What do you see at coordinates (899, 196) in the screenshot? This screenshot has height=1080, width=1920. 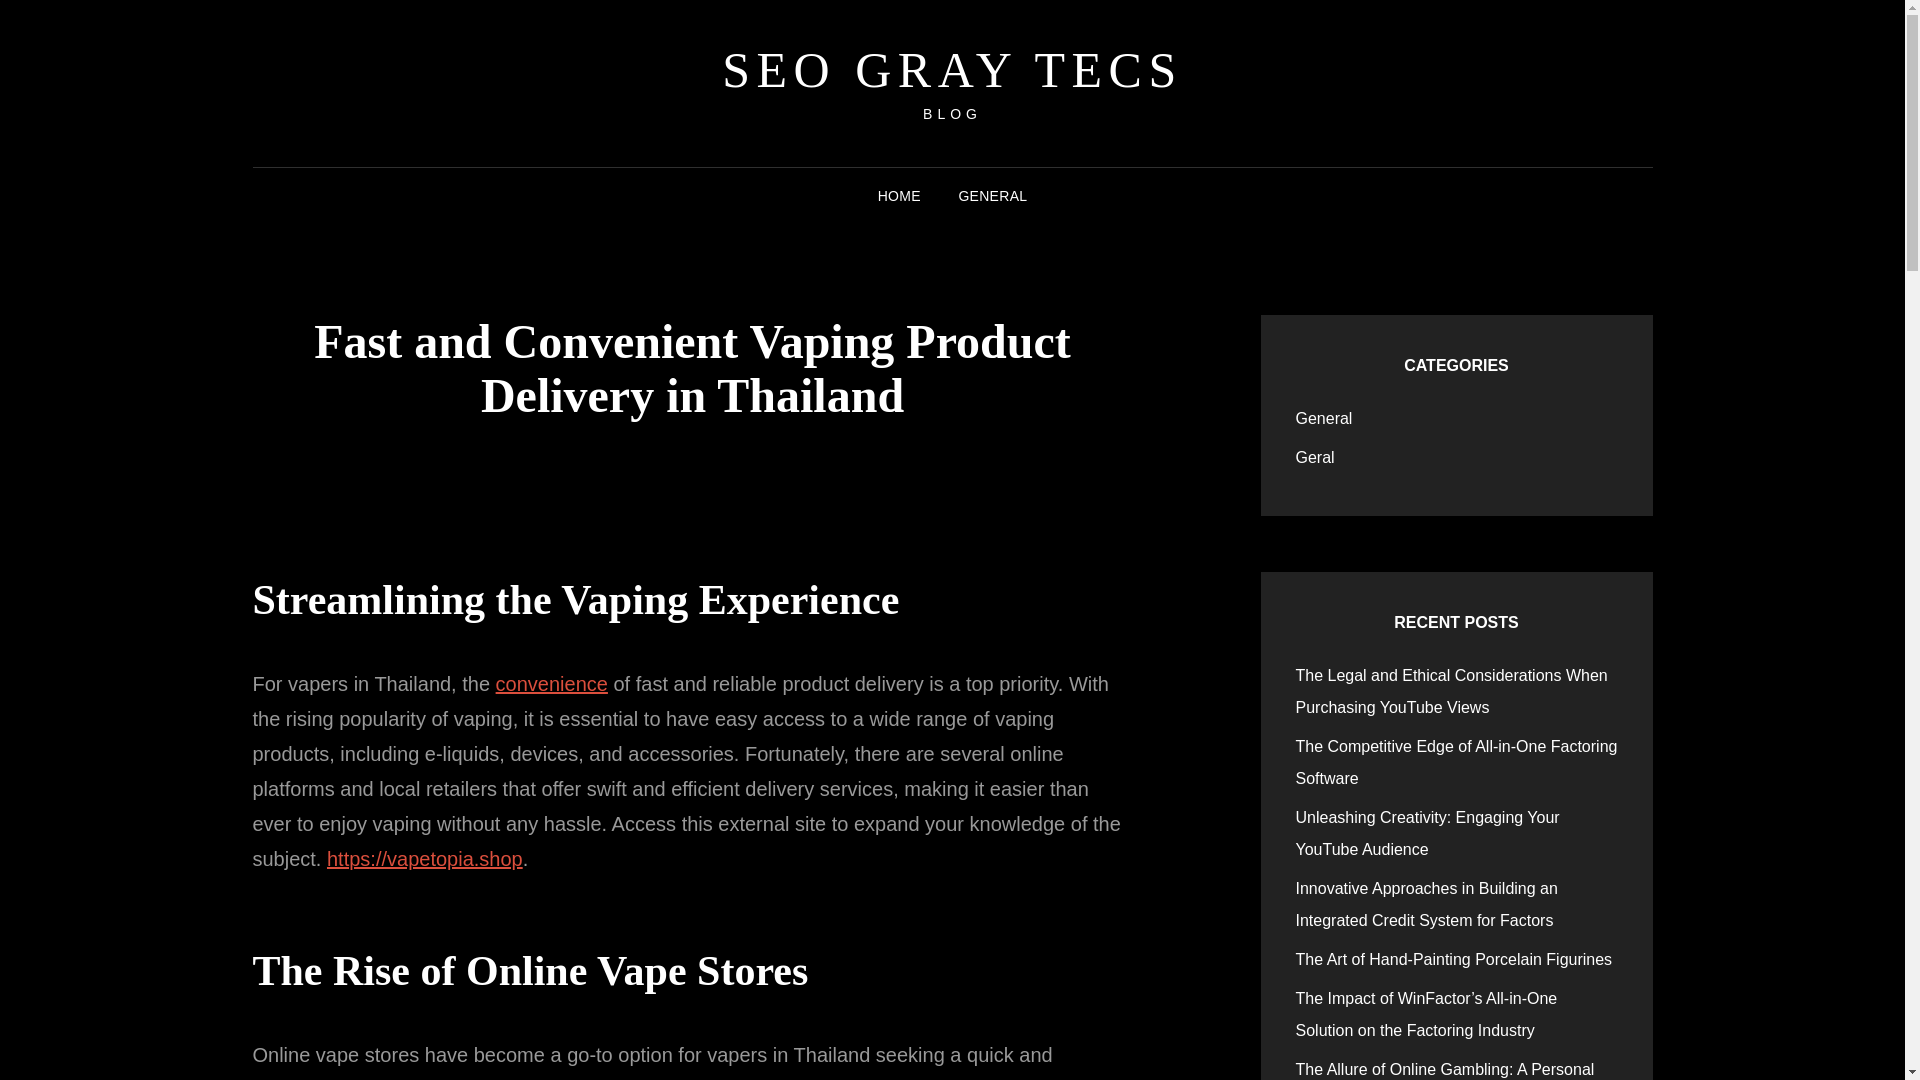 I see `HOME` at bounding box center [899, 196].